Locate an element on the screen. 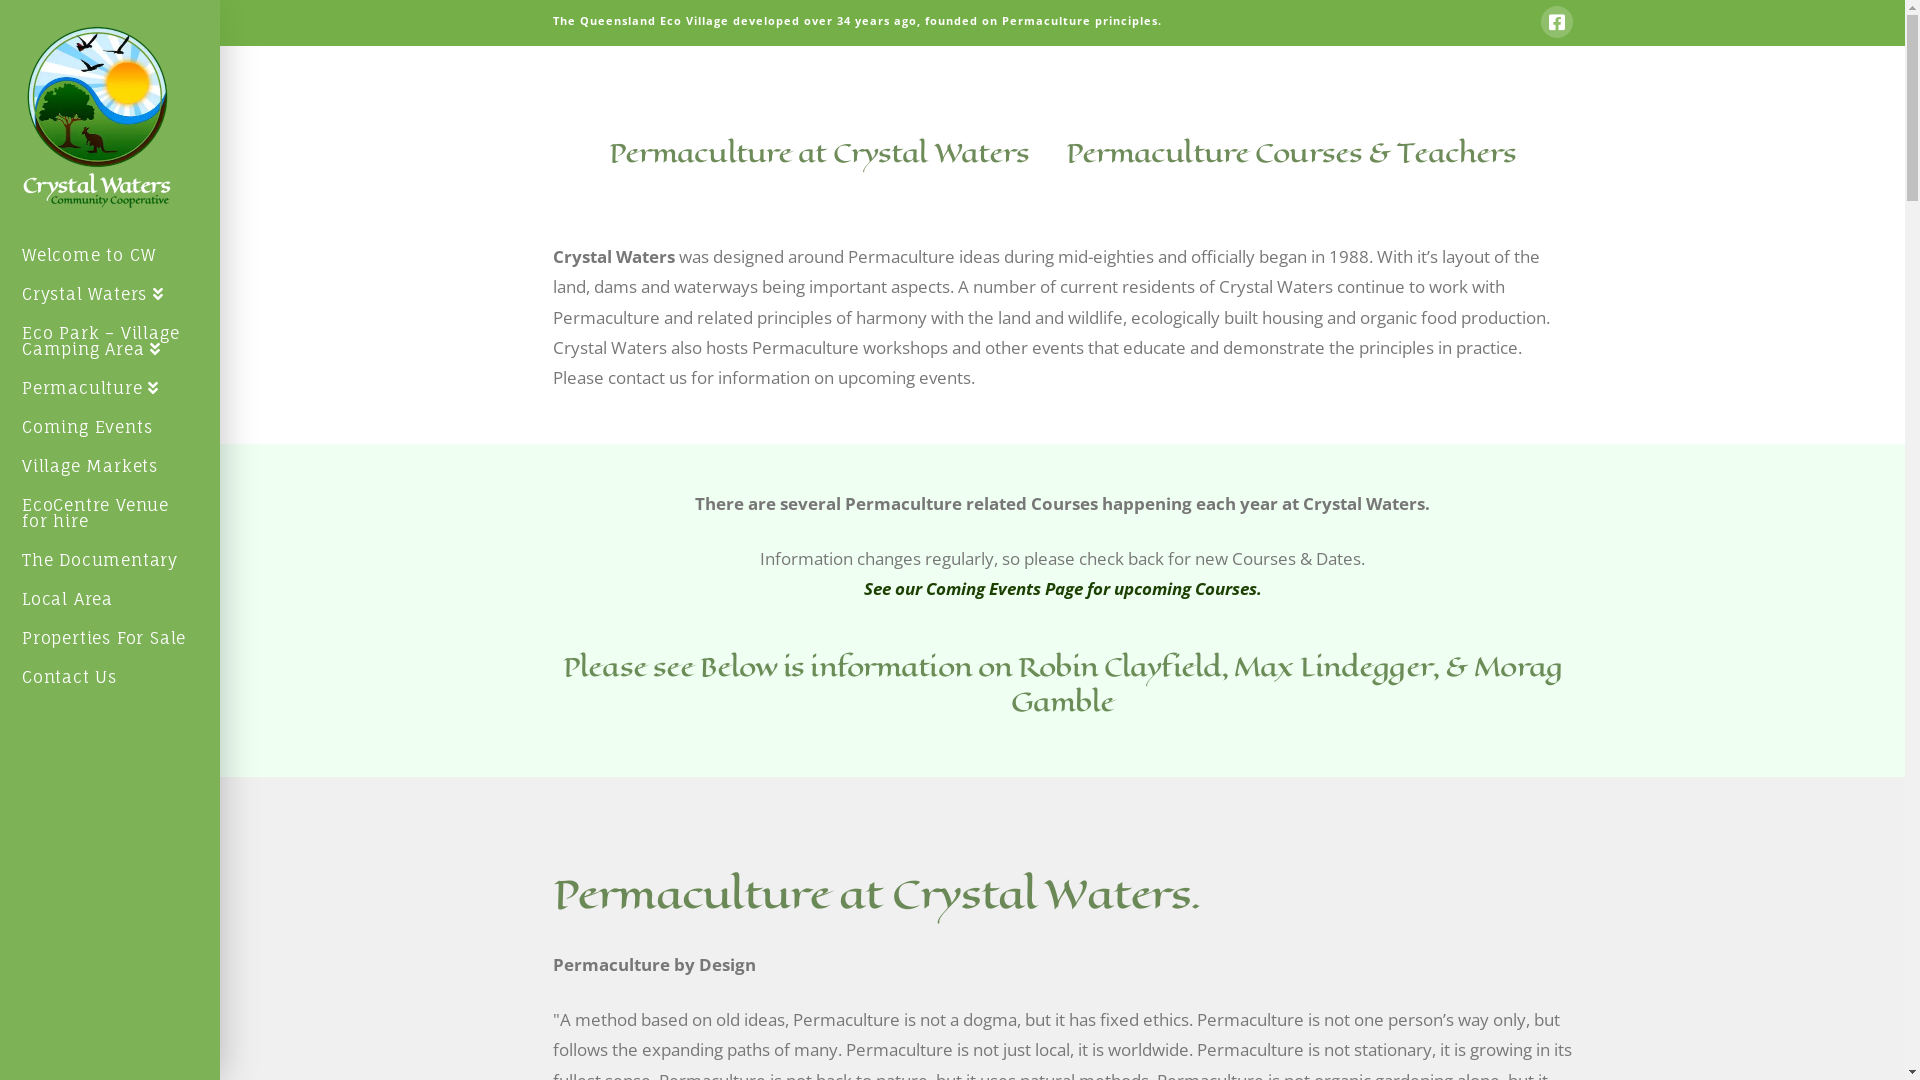 This screenshot has height=1080, width=1920. Contact Us is located at coordinates (110, 680).